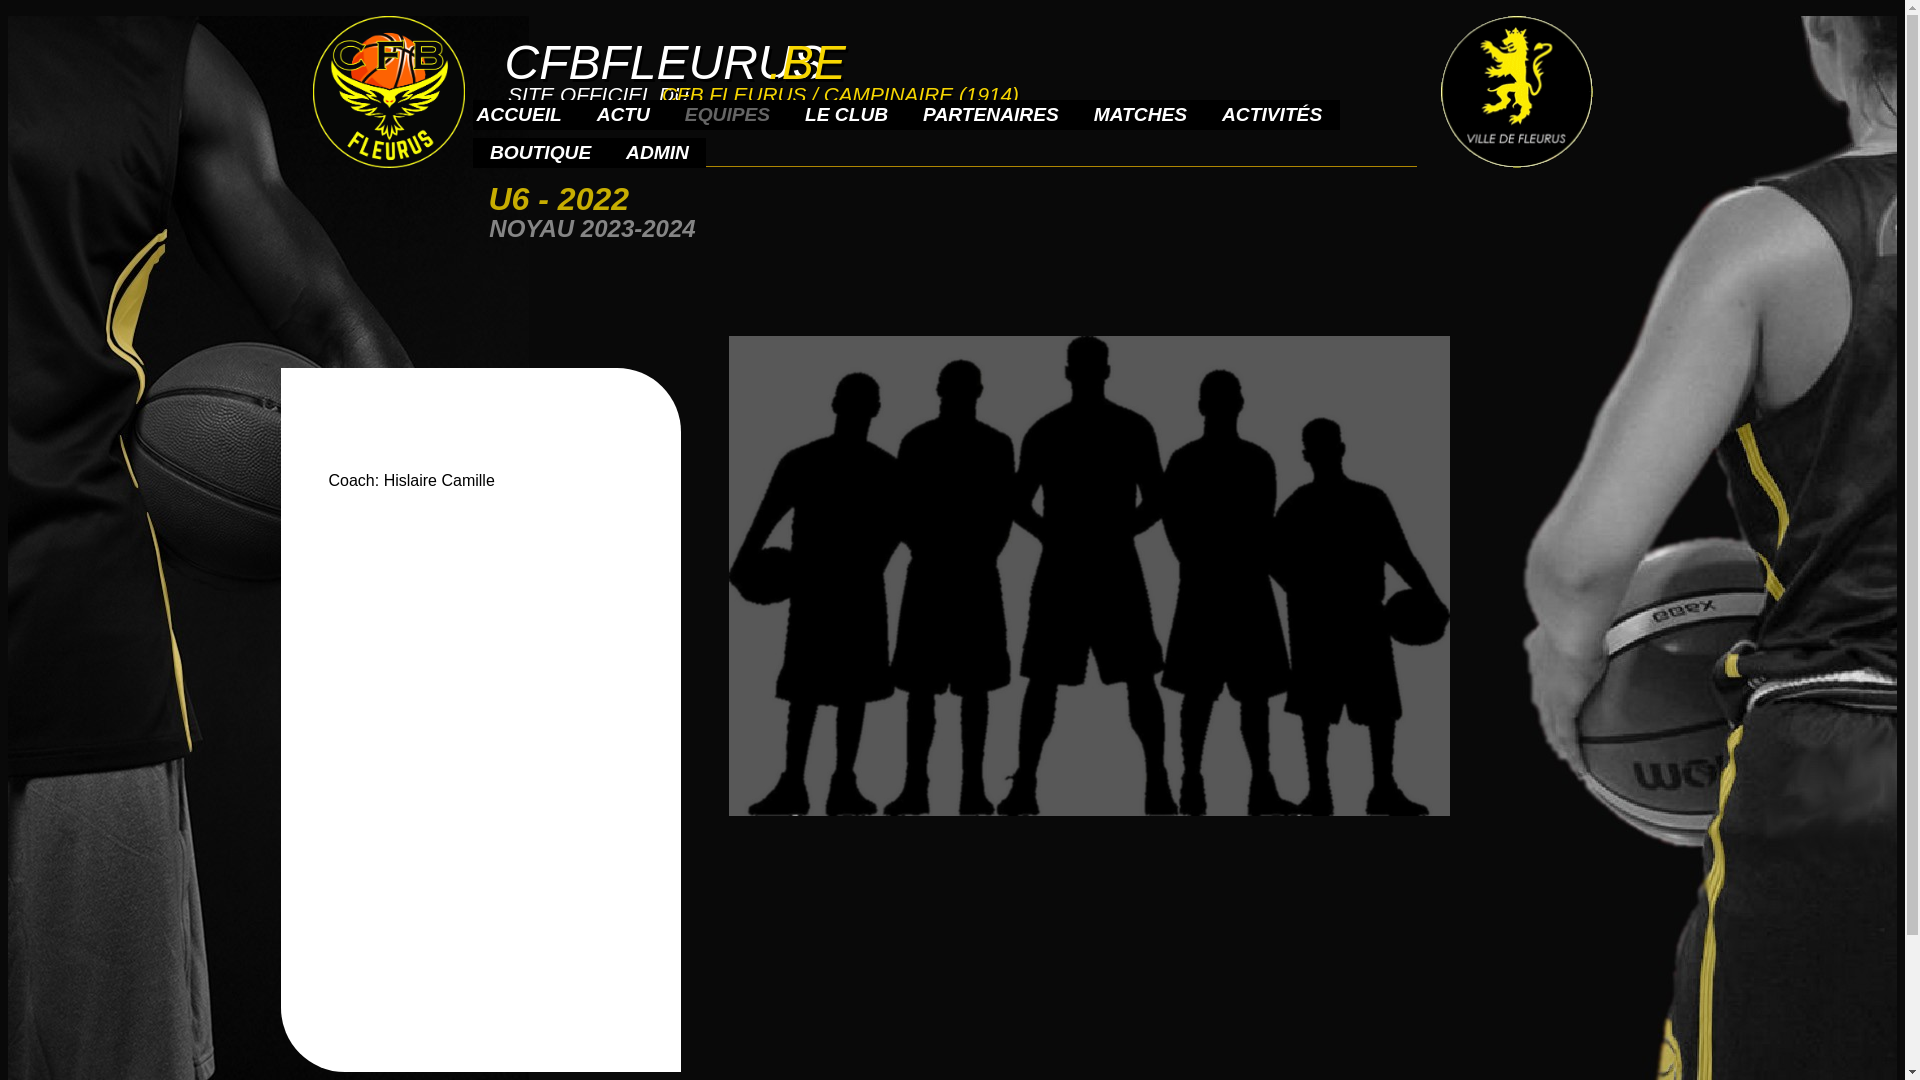 This screenshot has height=1080, width=1920. Describe the element at coordinates (728, 115) in the screenshot. I see `EQUIPES` at that location.